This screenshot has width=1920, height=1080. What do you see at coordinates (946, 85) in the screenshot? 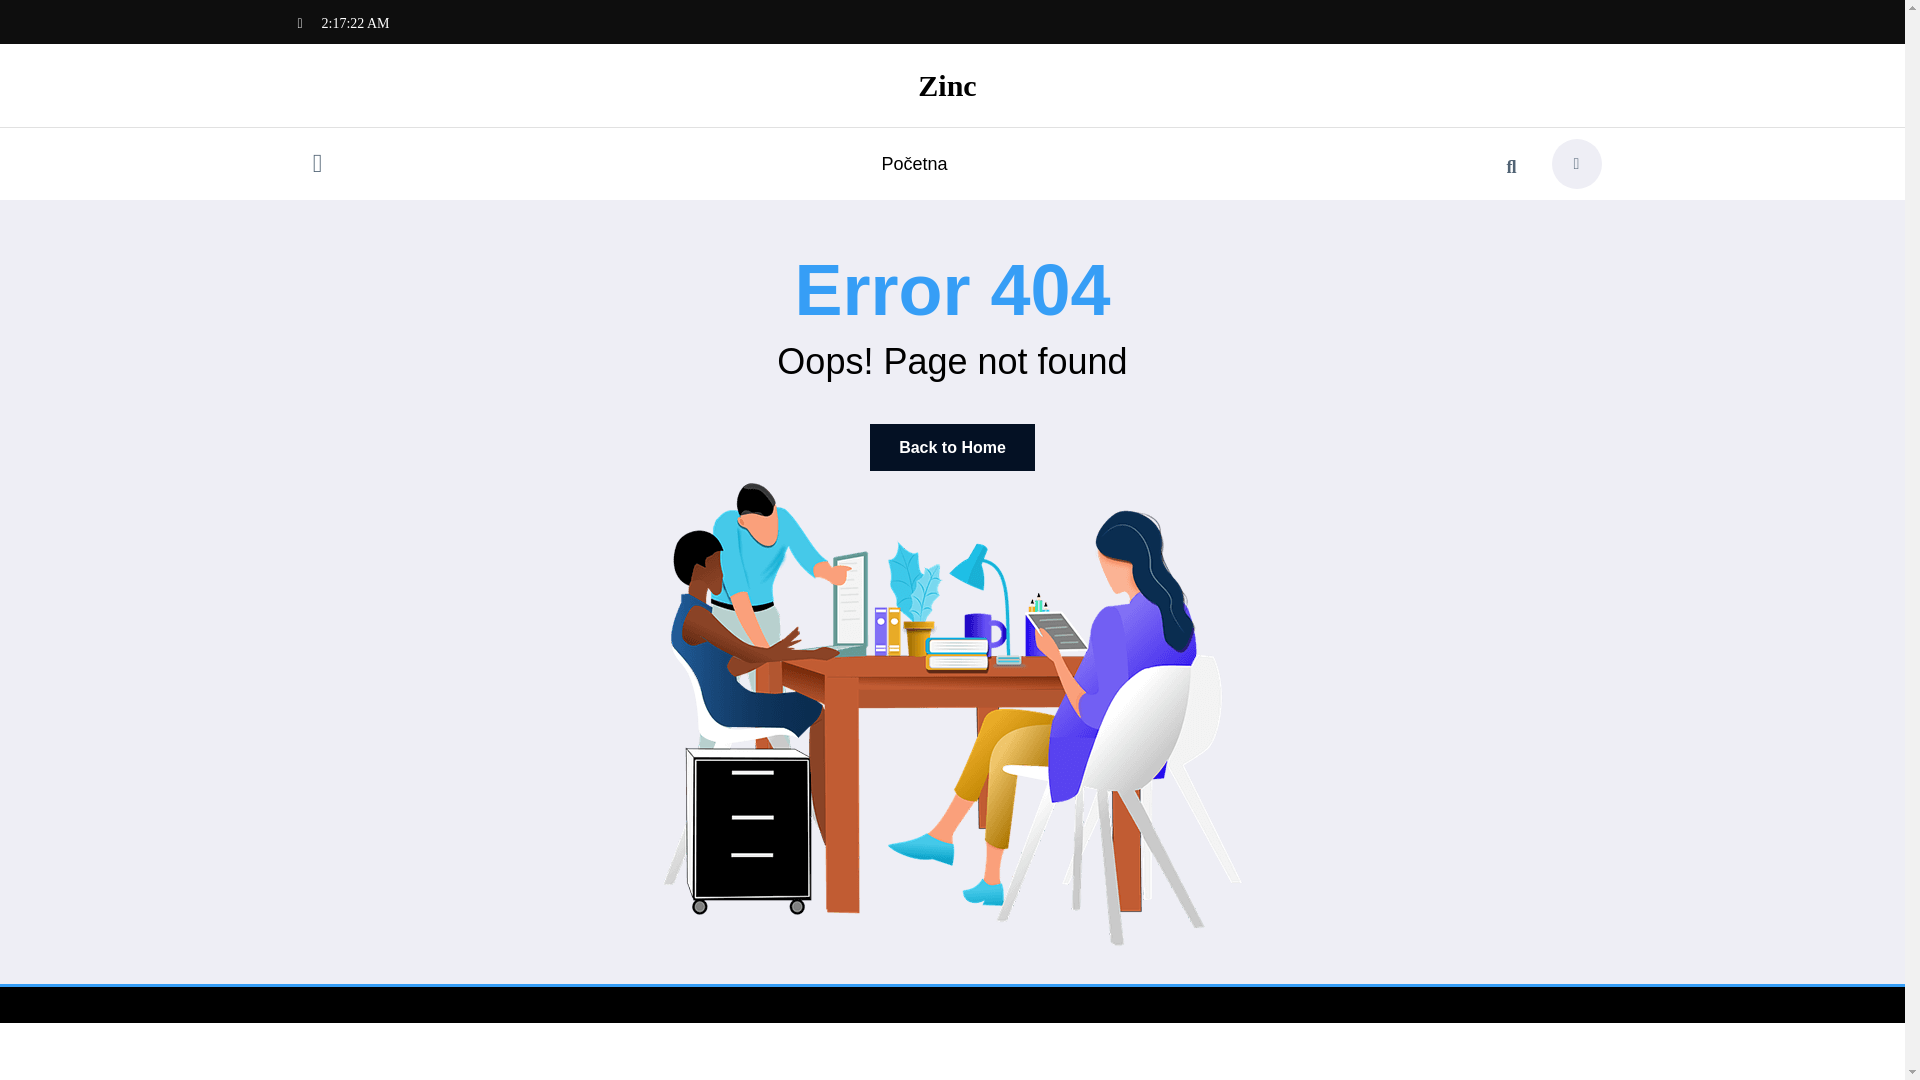
I see `Zinc` at bounding box center [946, 85].